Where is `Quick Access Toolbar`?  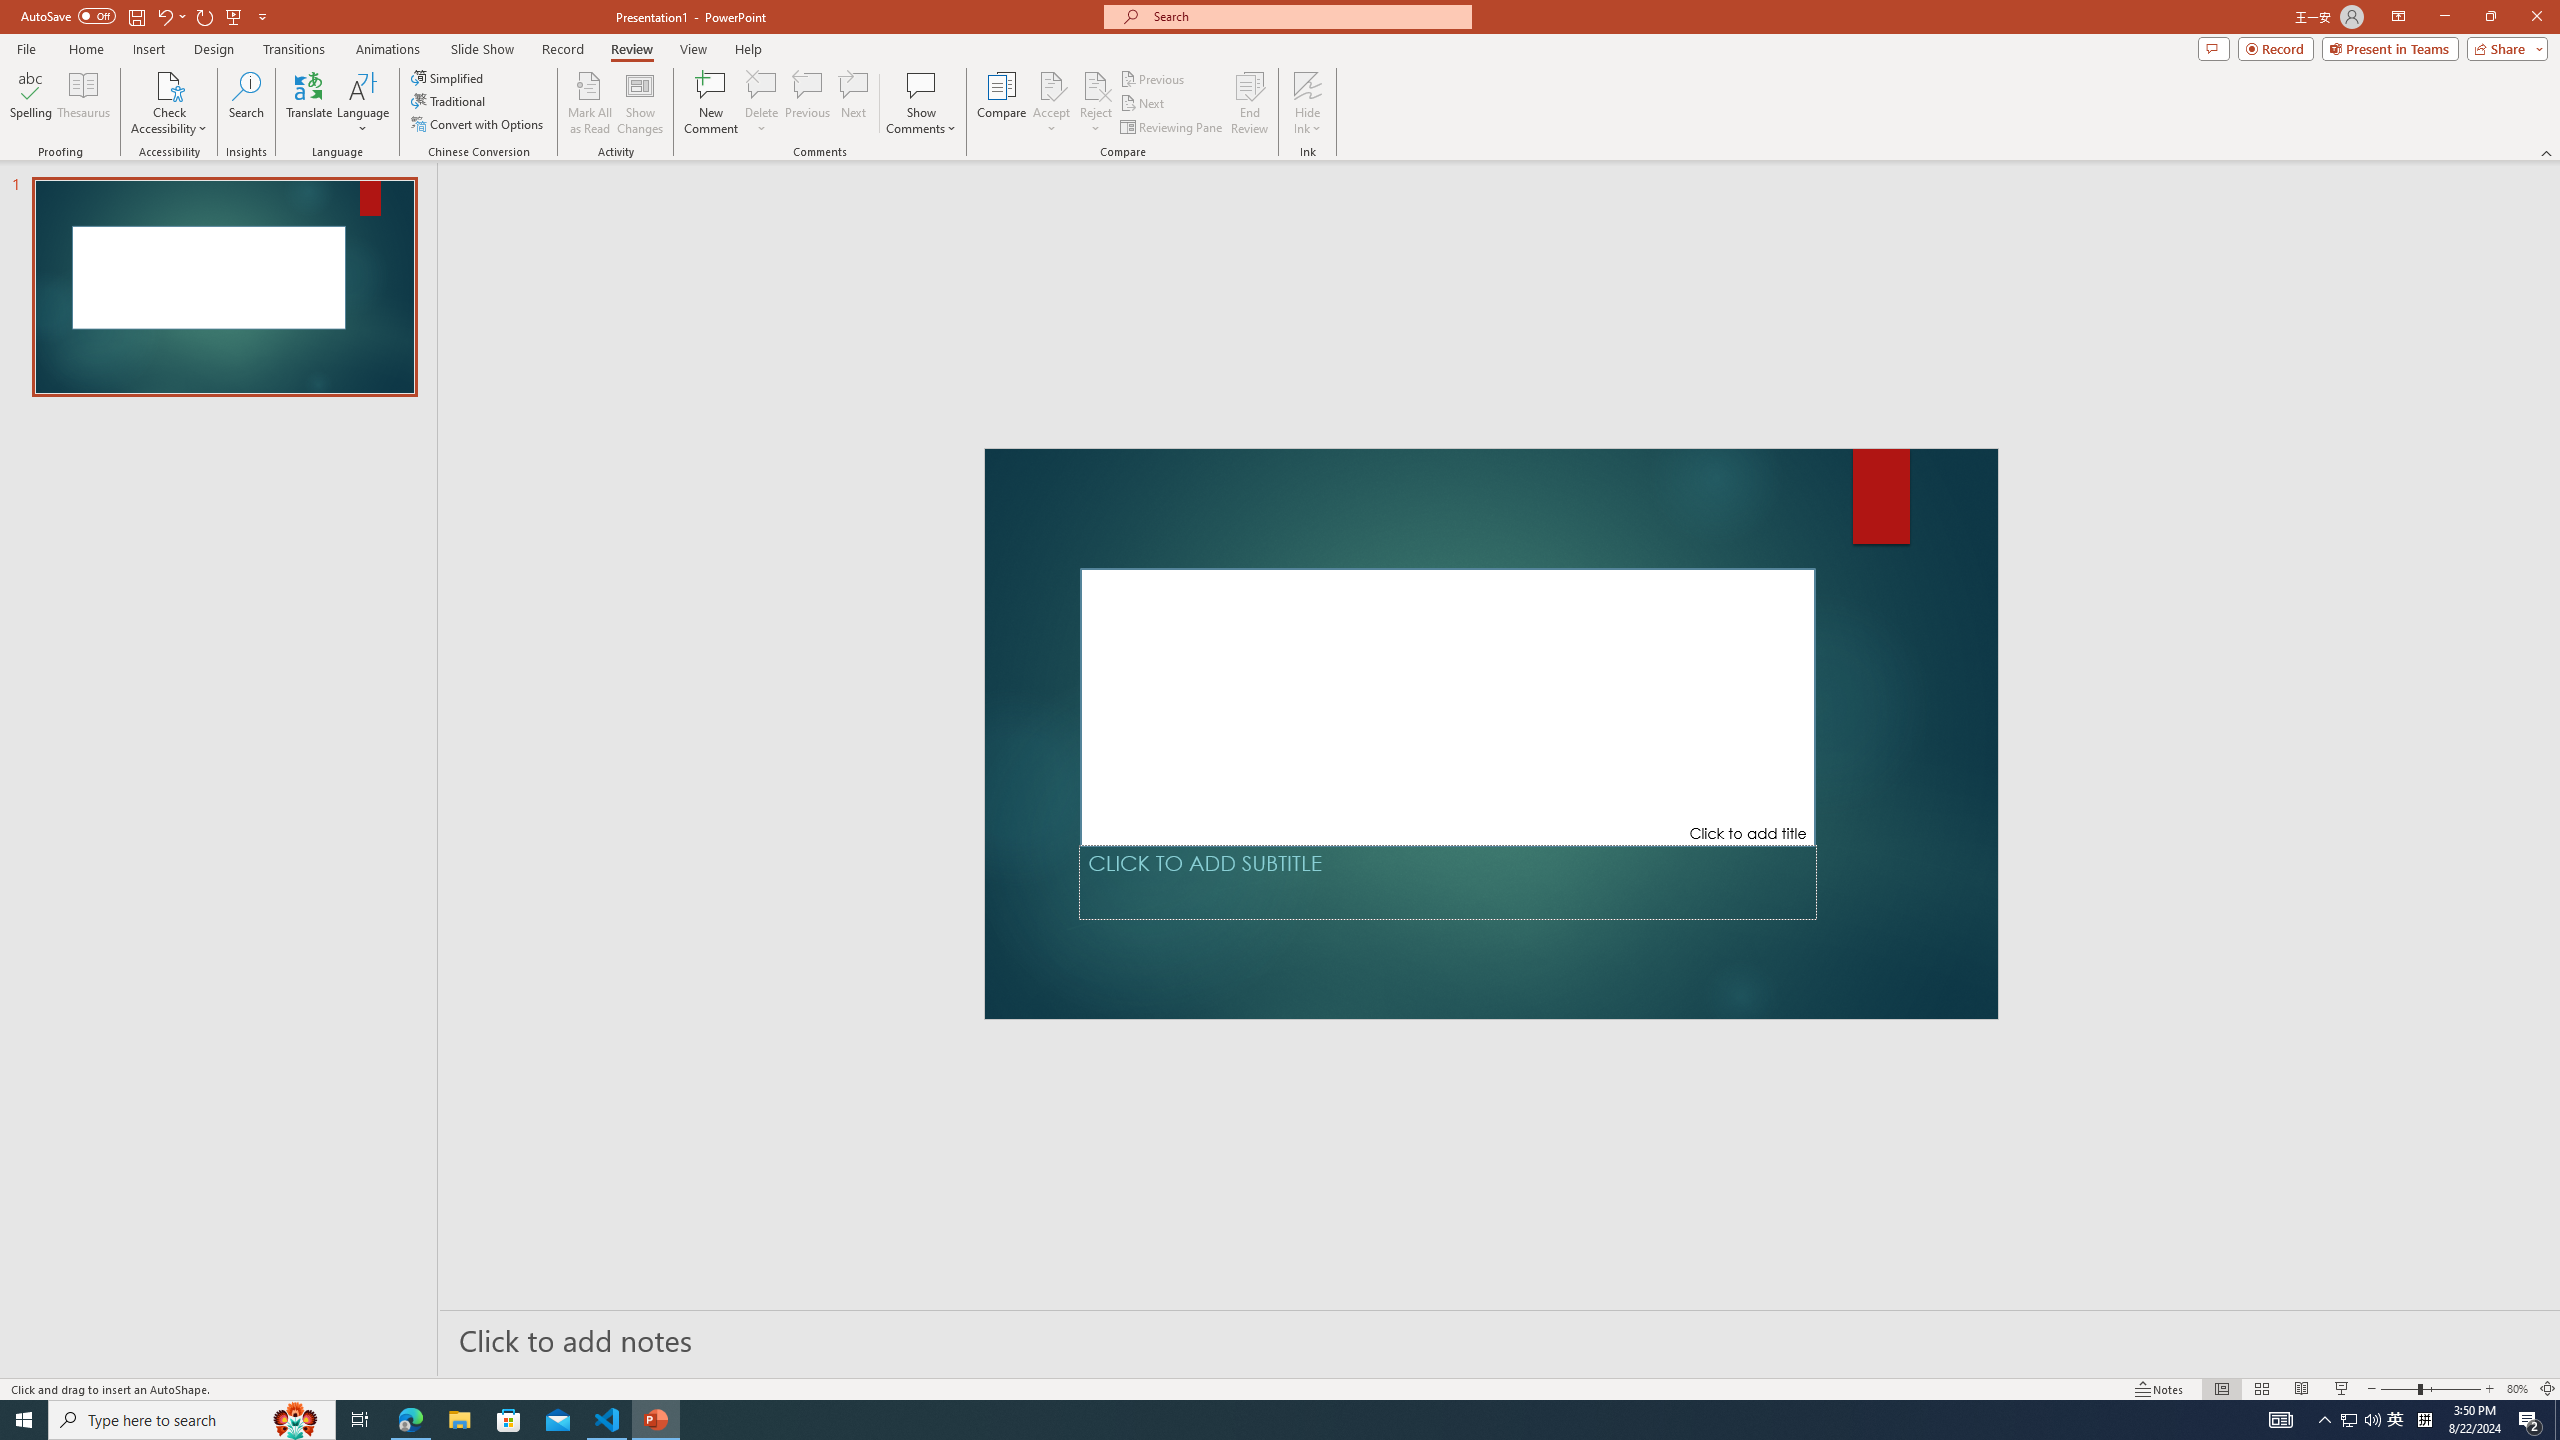 Quick Access Toolbar is located at coordinates (146, 17).